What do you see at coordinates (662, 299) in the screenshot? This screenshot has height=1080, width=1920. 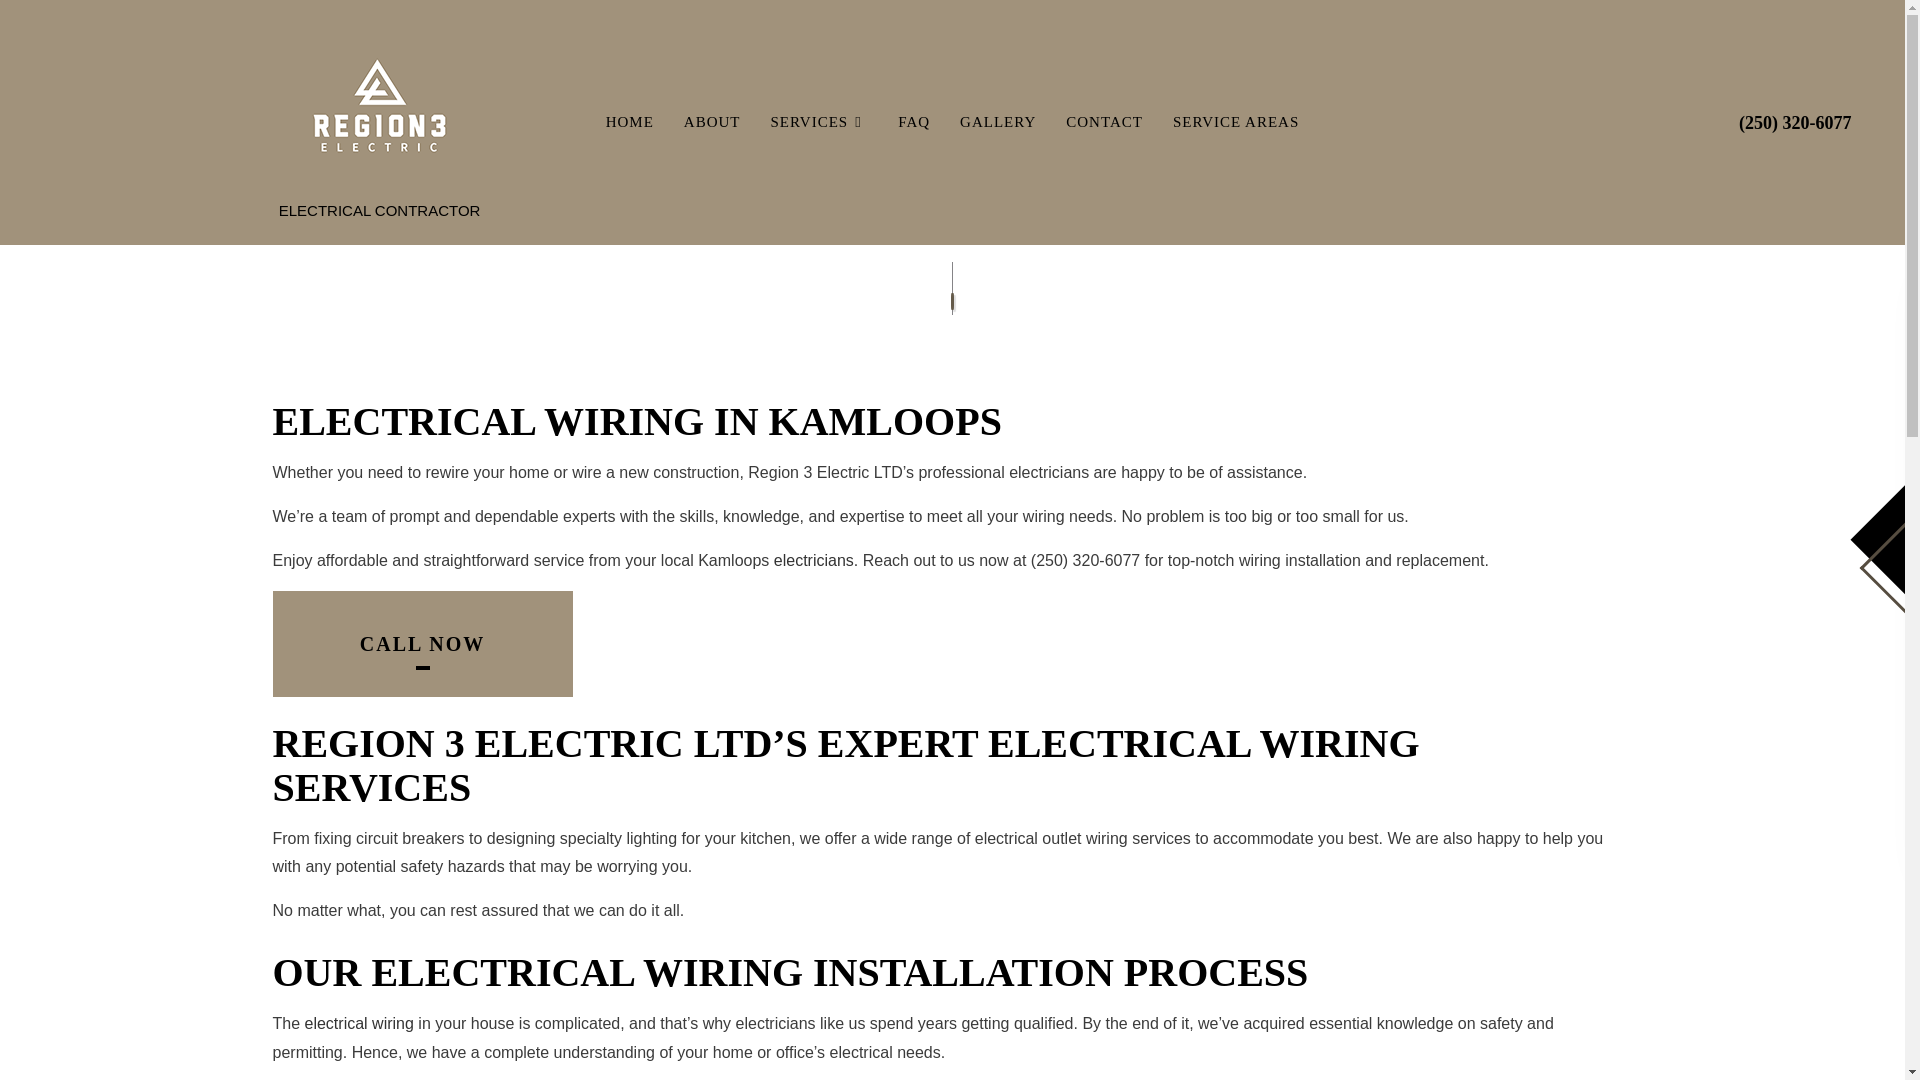 I see `ELECTRICAL WIRING` at bounding box center [662, 299].